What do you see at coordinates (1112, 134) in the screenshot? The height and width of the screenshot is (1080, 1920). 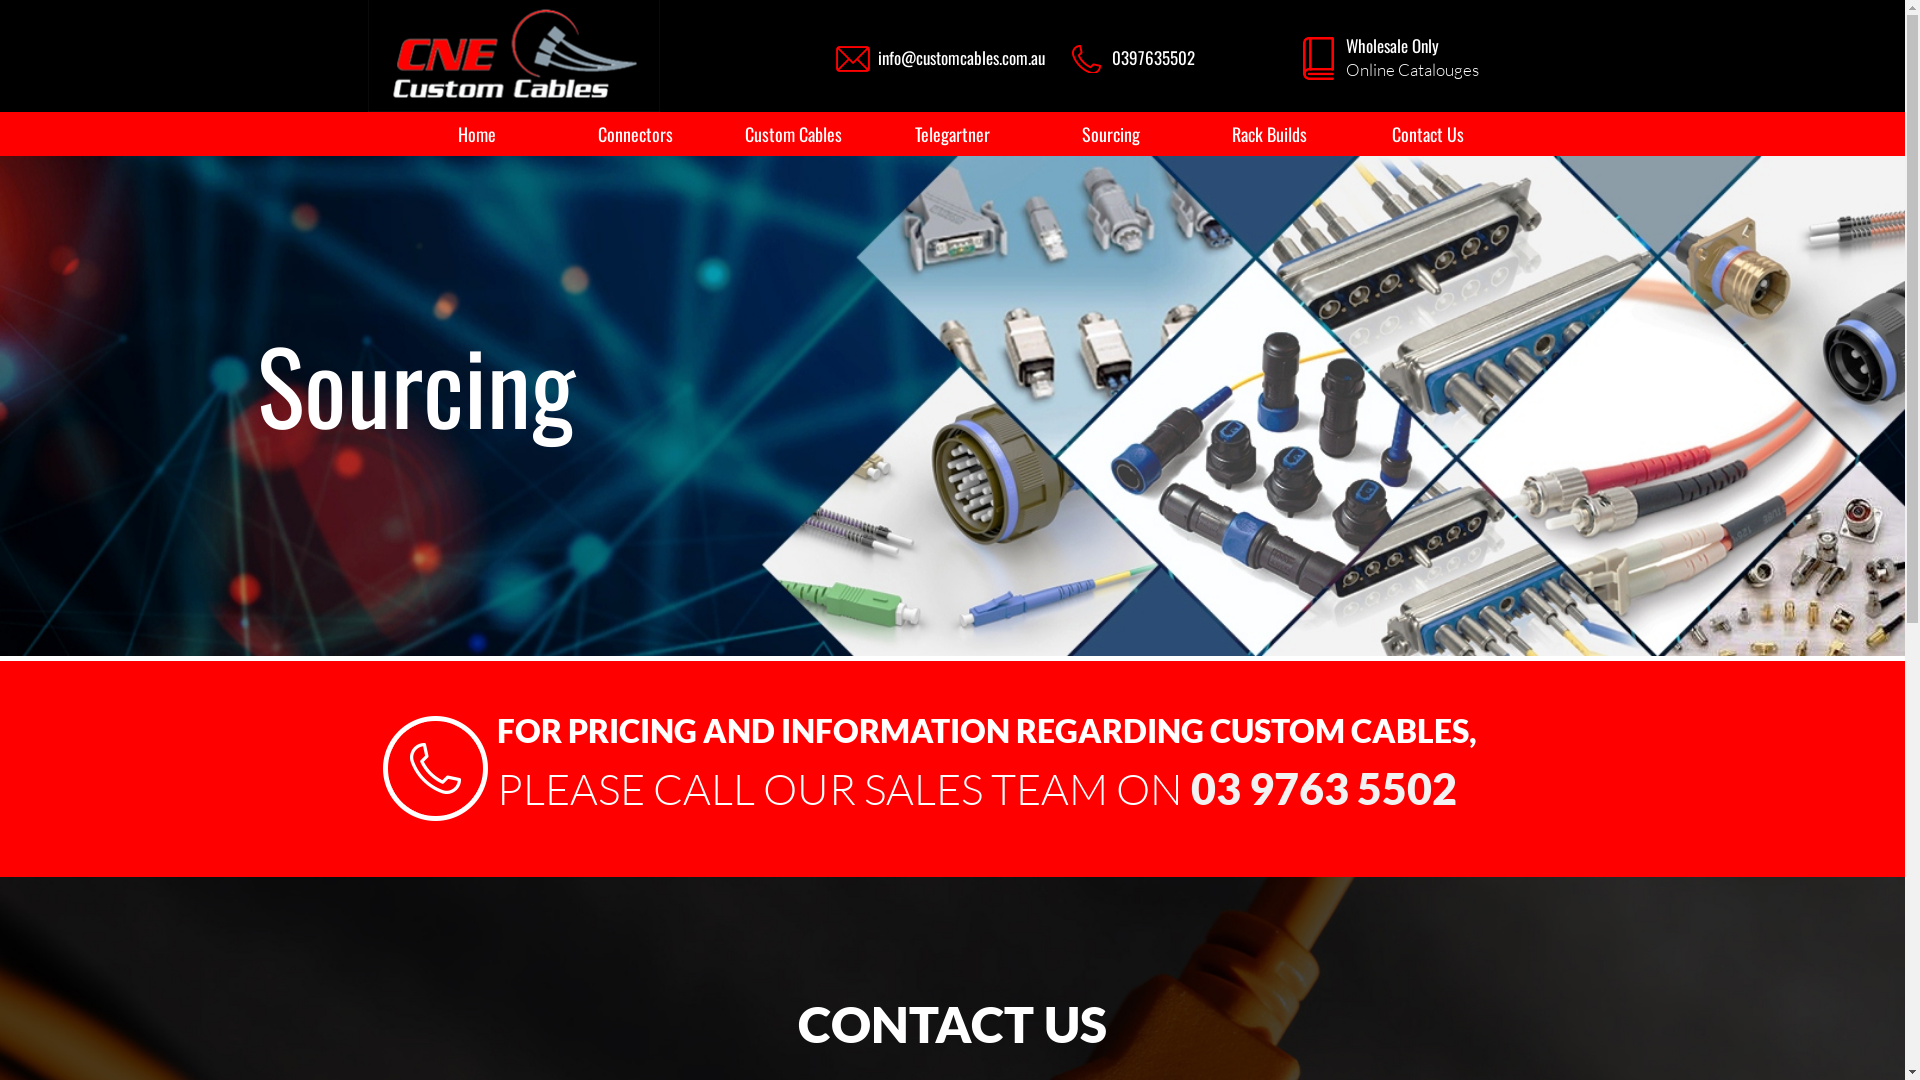 I see `Sourcing` at bounding box center [1112, 134].